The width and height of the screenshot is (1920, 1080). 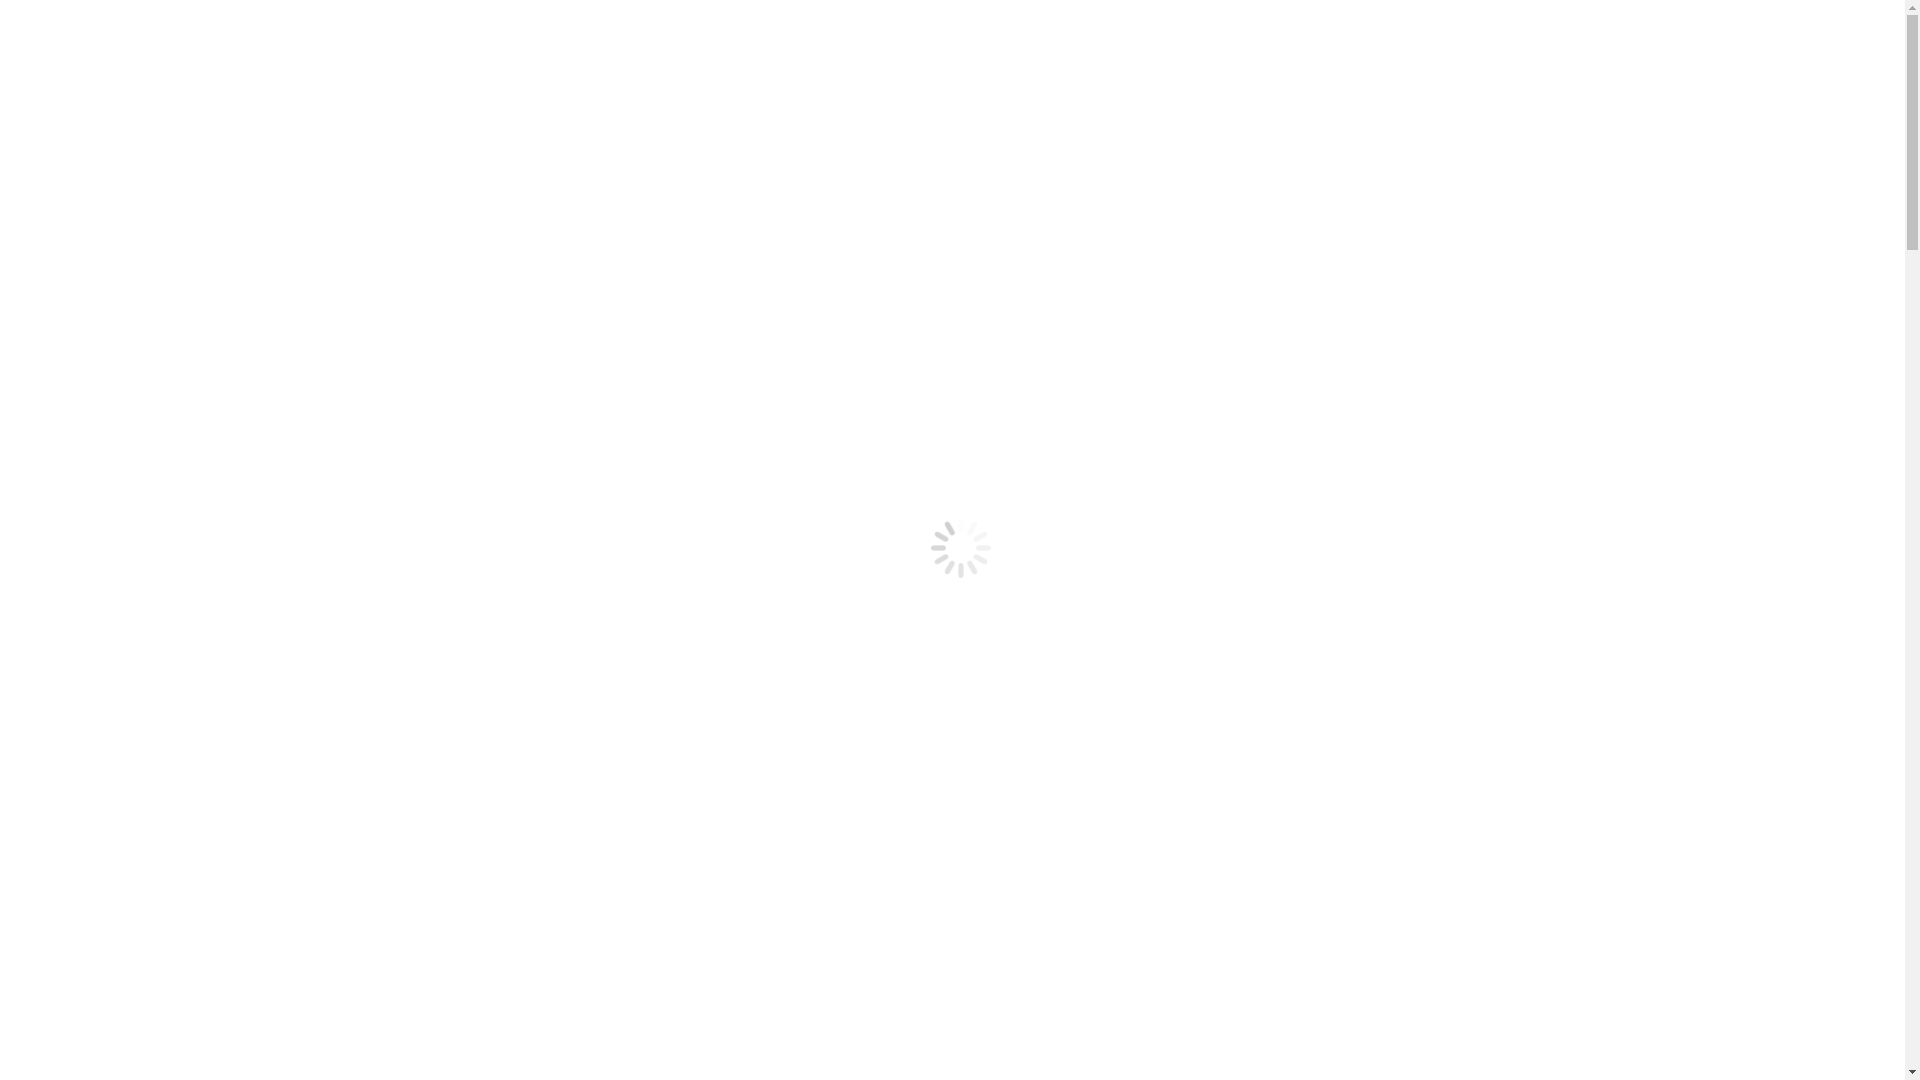 I want to click on MEMBRES, so click(x=87, y=326).